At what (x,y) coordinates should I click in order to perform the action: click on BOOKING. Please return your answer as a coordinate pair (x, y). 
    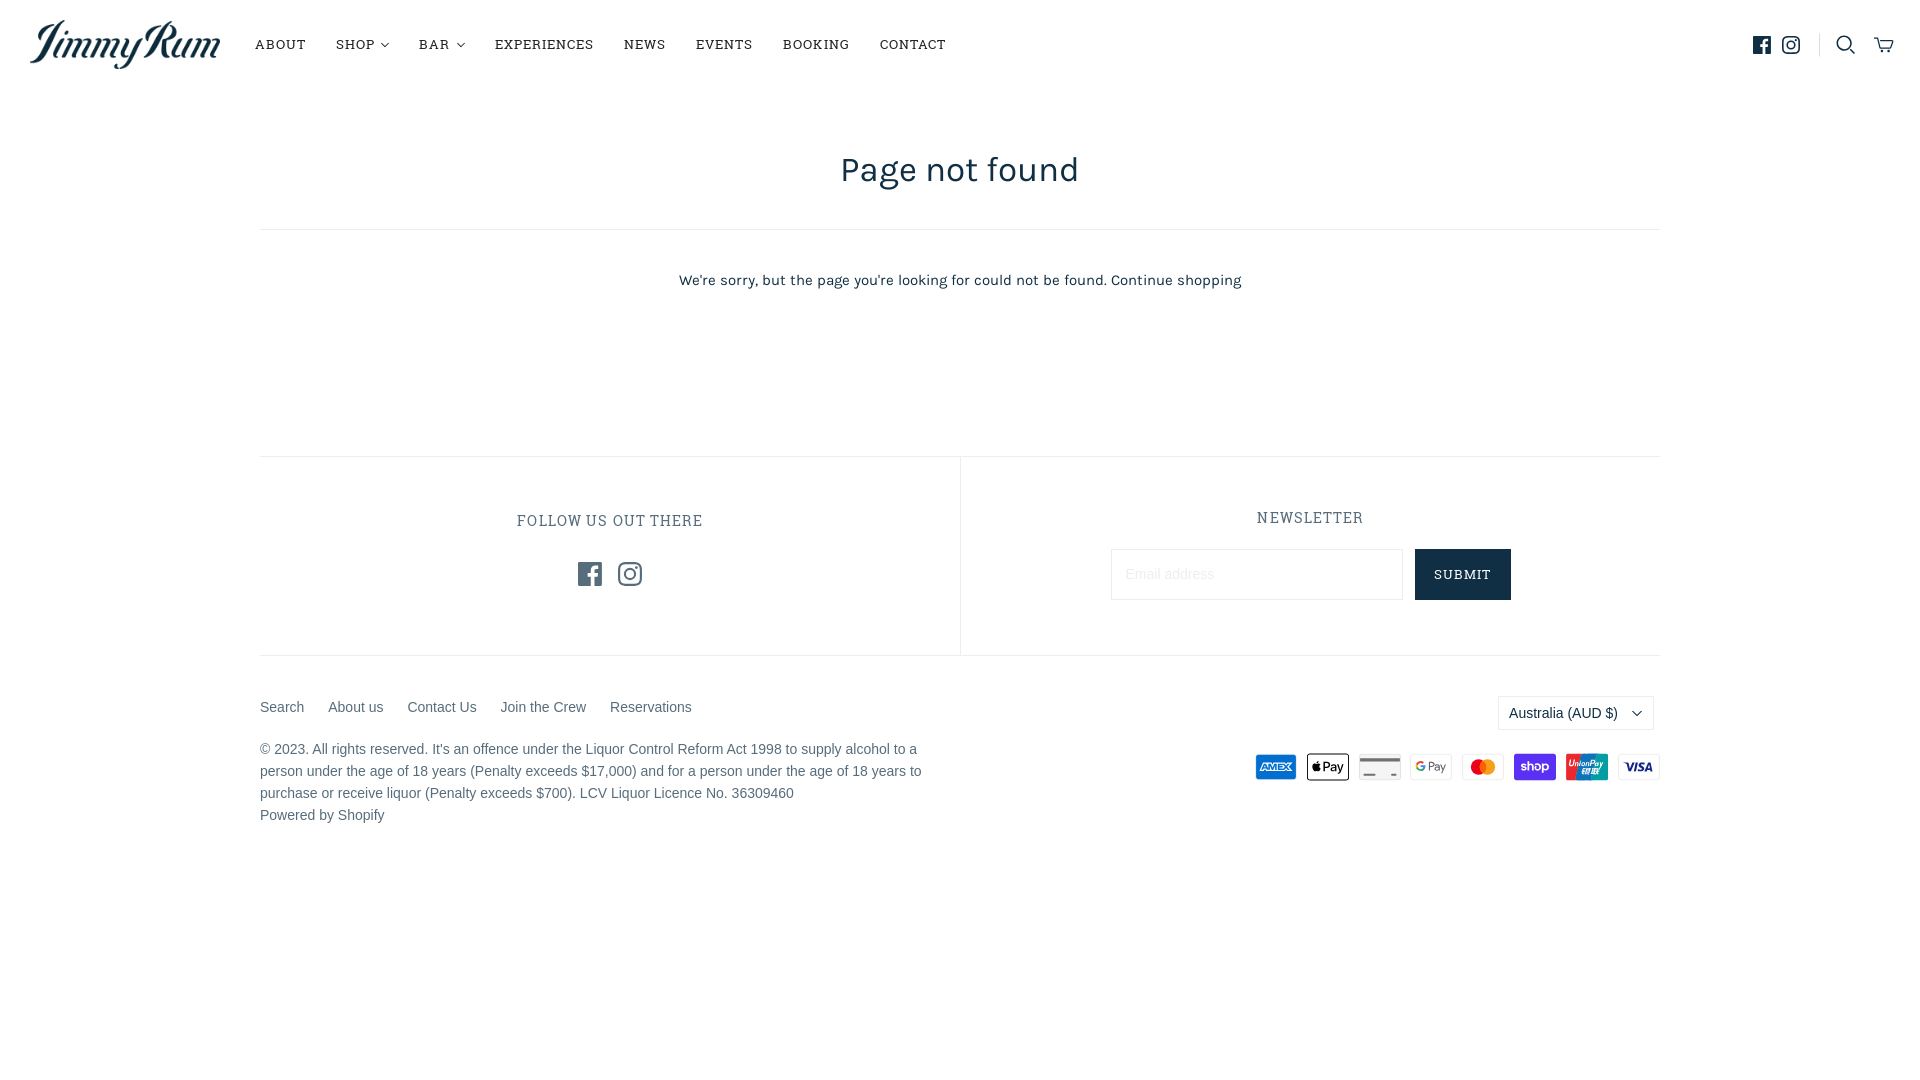
    Looking at the image, I should click on (816, 44).